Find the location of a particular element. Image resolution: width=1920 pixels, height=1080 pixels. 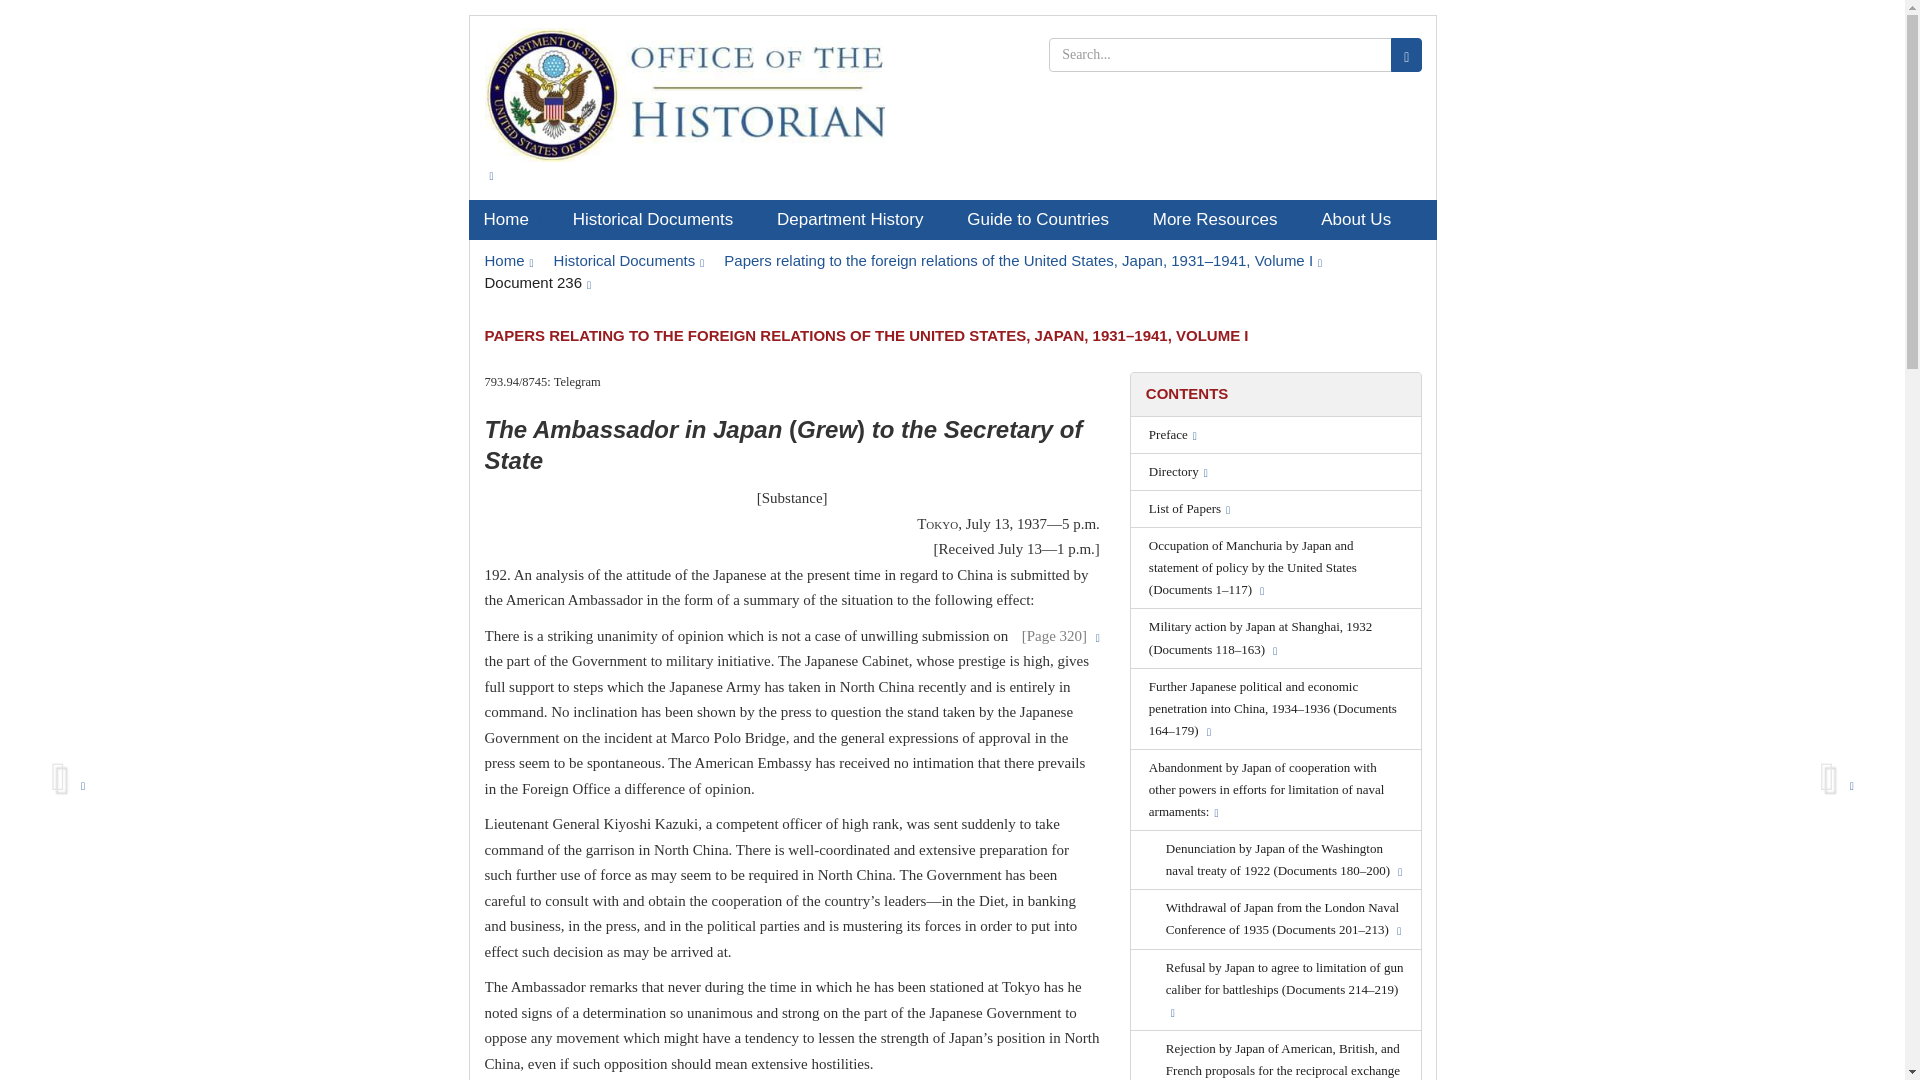

About Us is located at coordinates (1362, 219).